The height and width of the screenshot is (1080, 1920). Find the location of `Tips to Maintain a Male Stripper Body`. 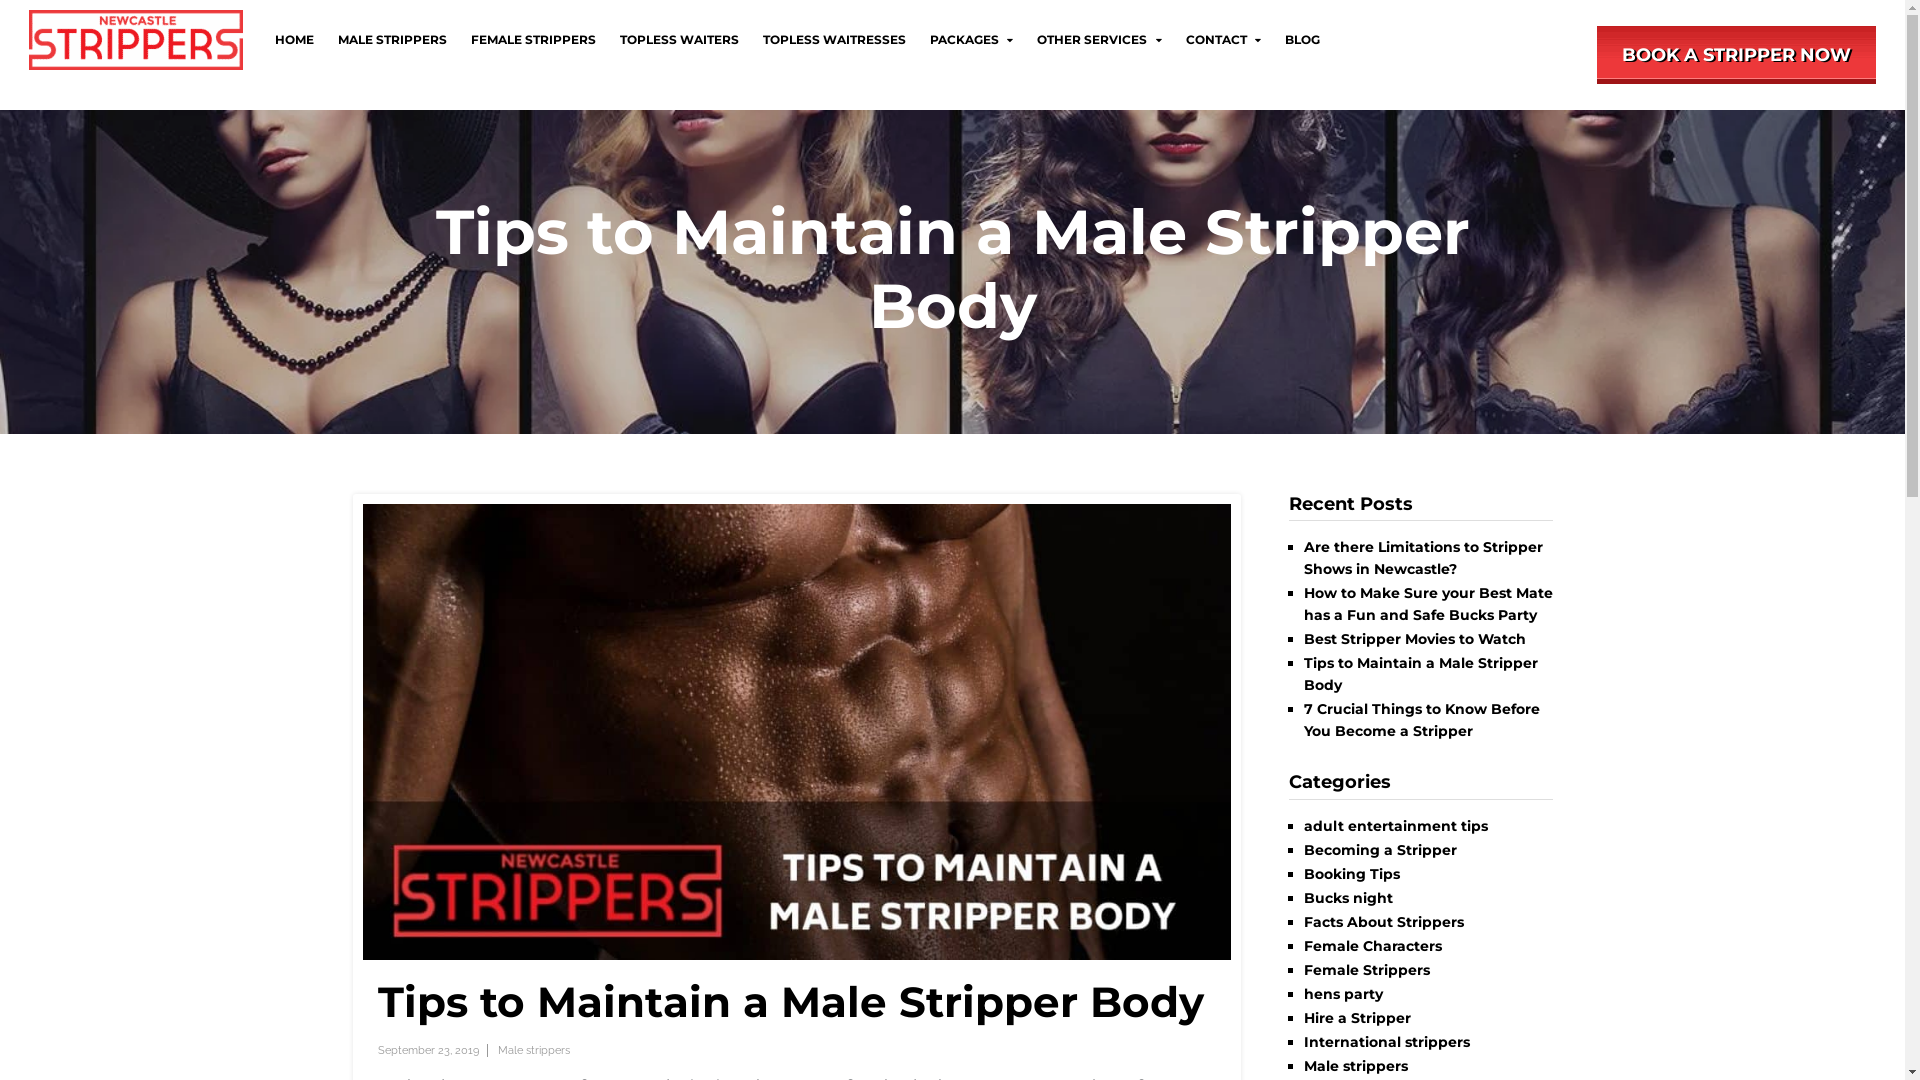

Tips to Maintain a Male Stripper Body is located at coordinates (791, 1002).